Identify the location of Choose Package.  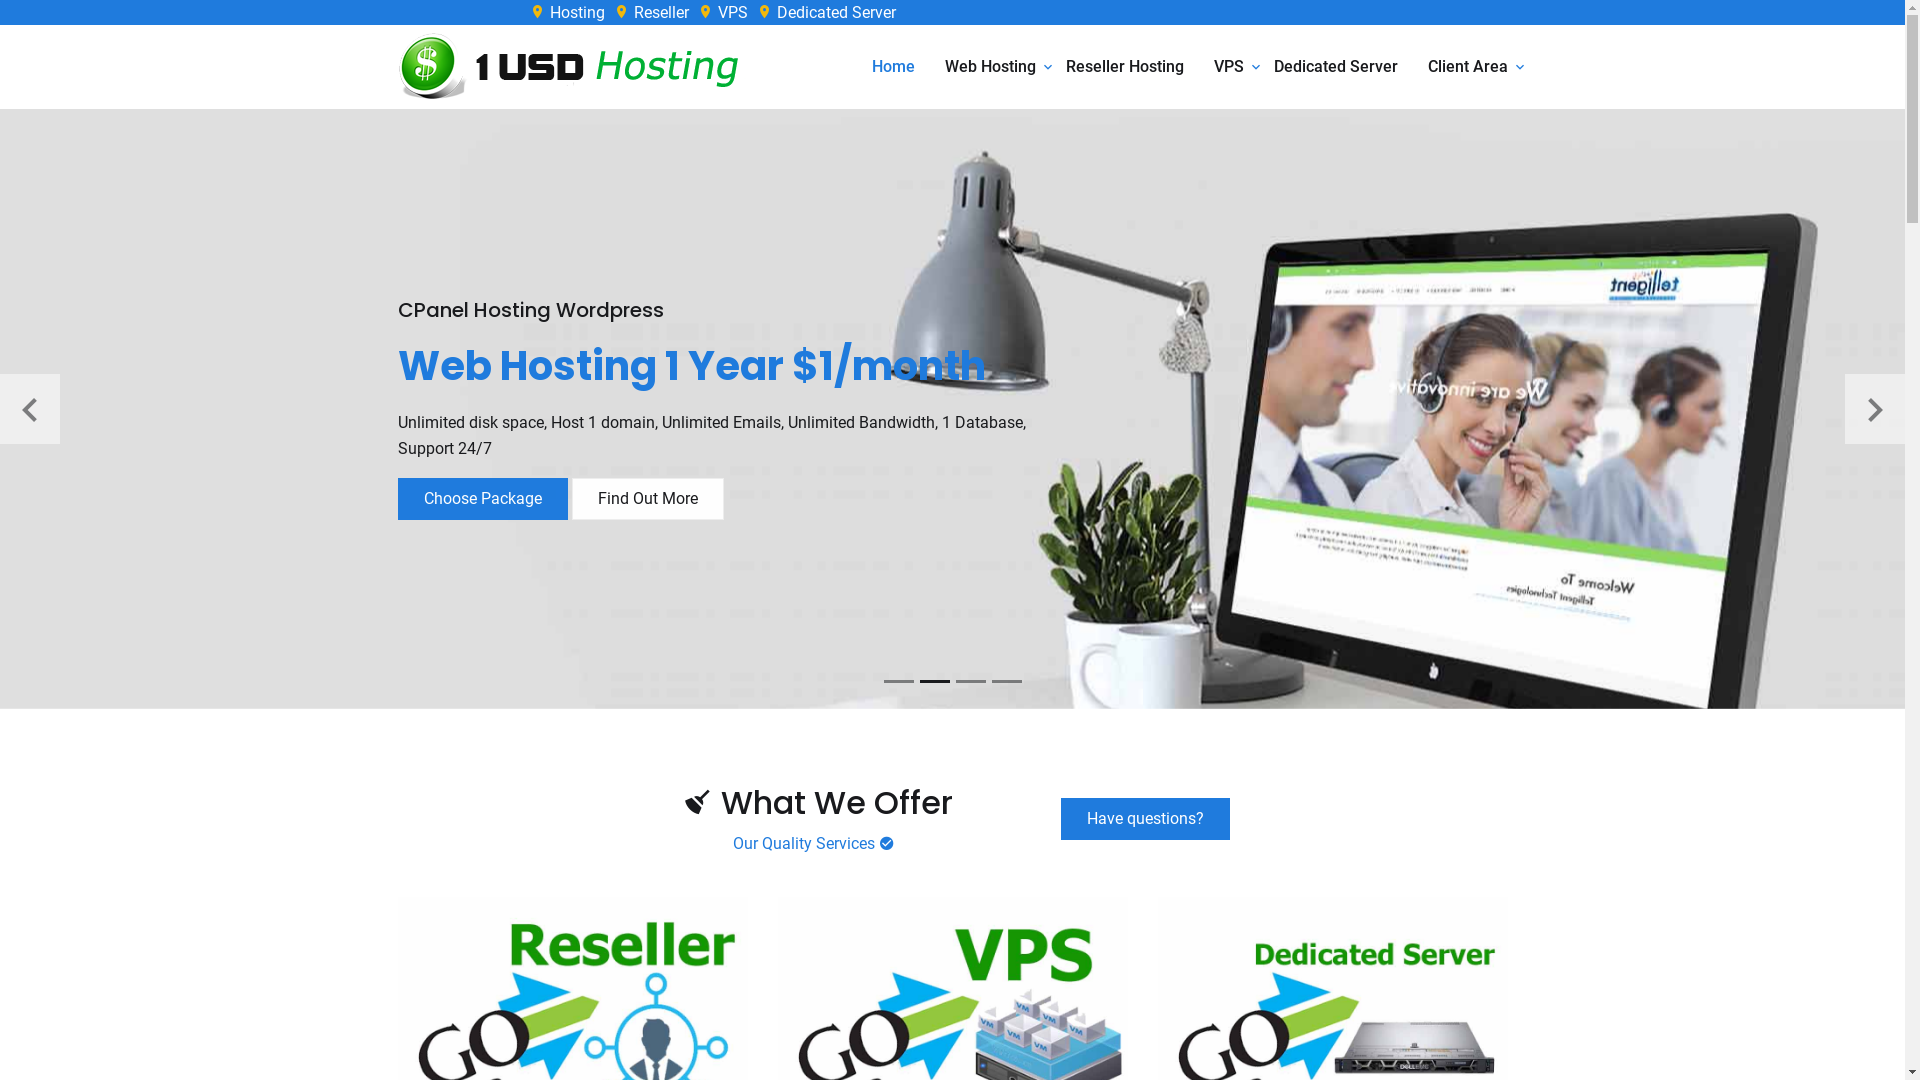
(483, 499).